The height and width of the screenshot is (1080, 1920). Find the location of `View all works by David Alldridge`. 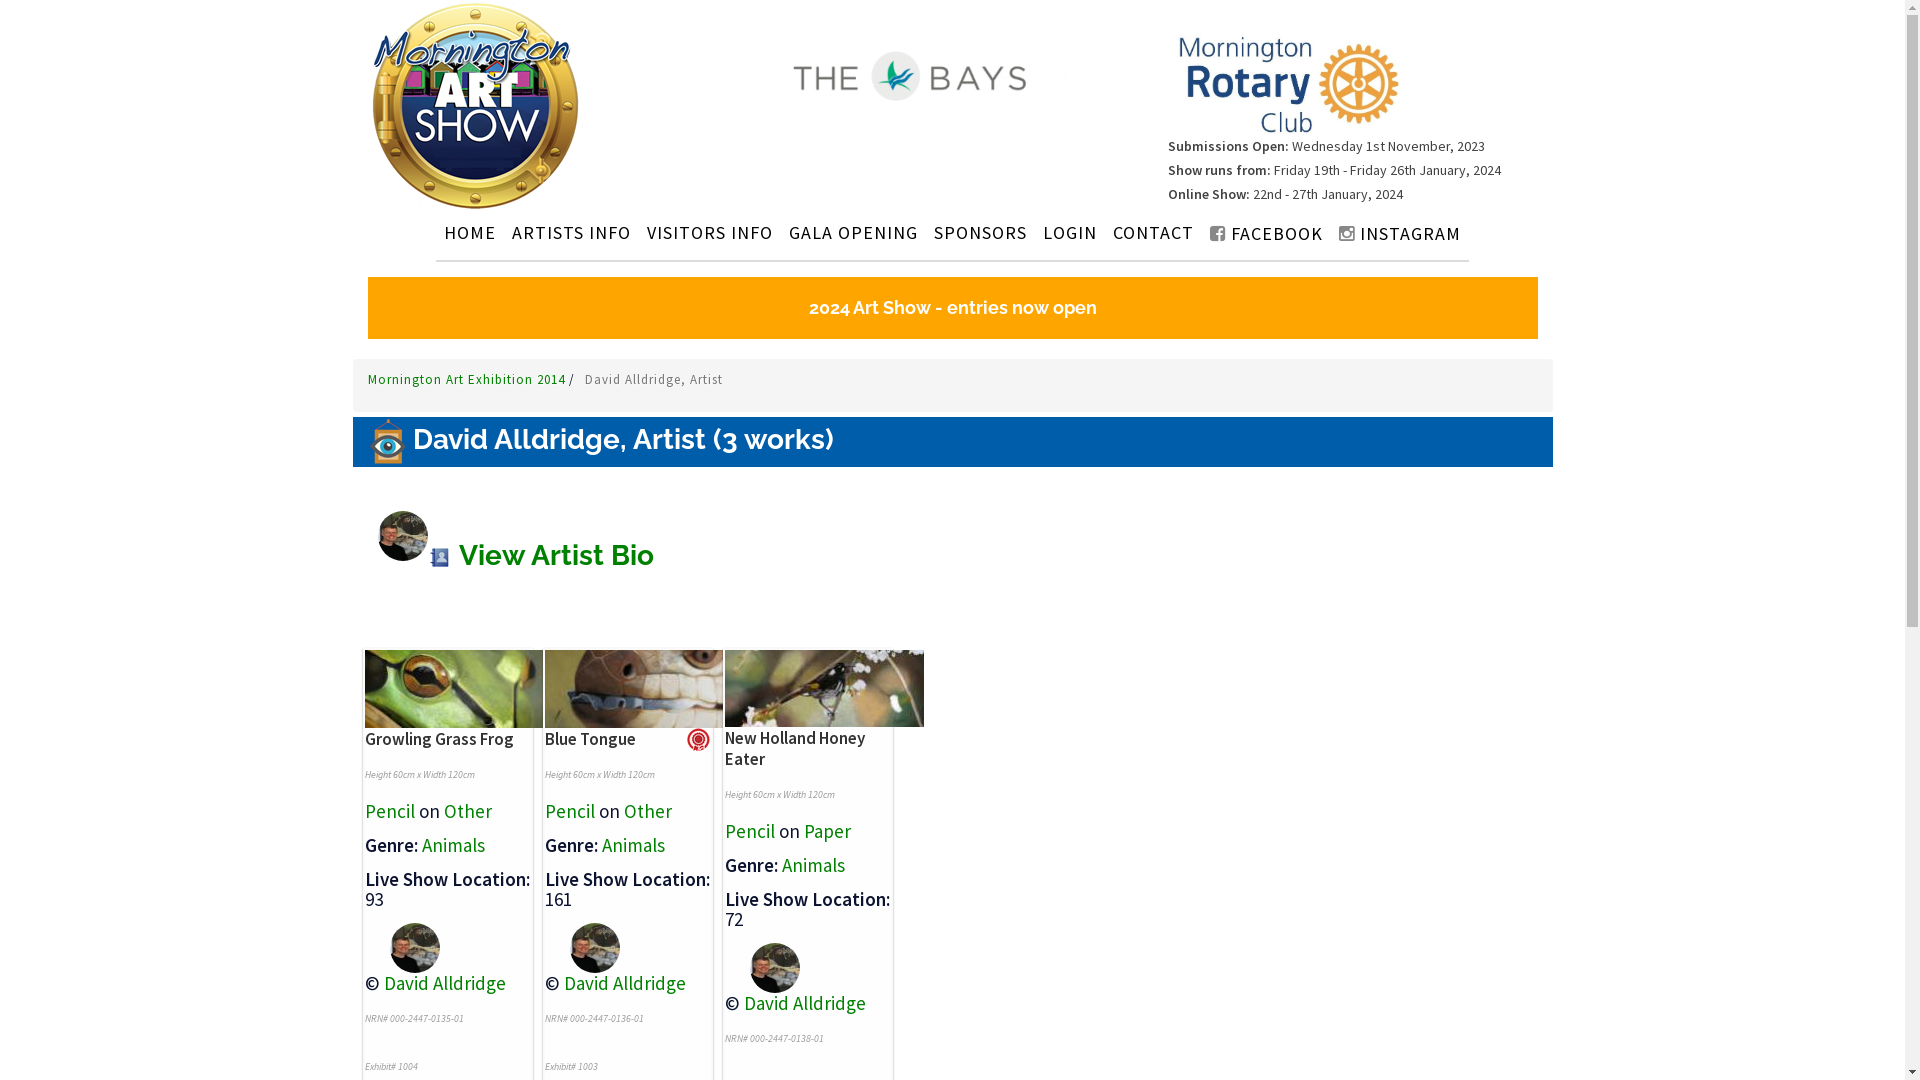

View all works by David Alldridge is located at coordinates (582, 946).